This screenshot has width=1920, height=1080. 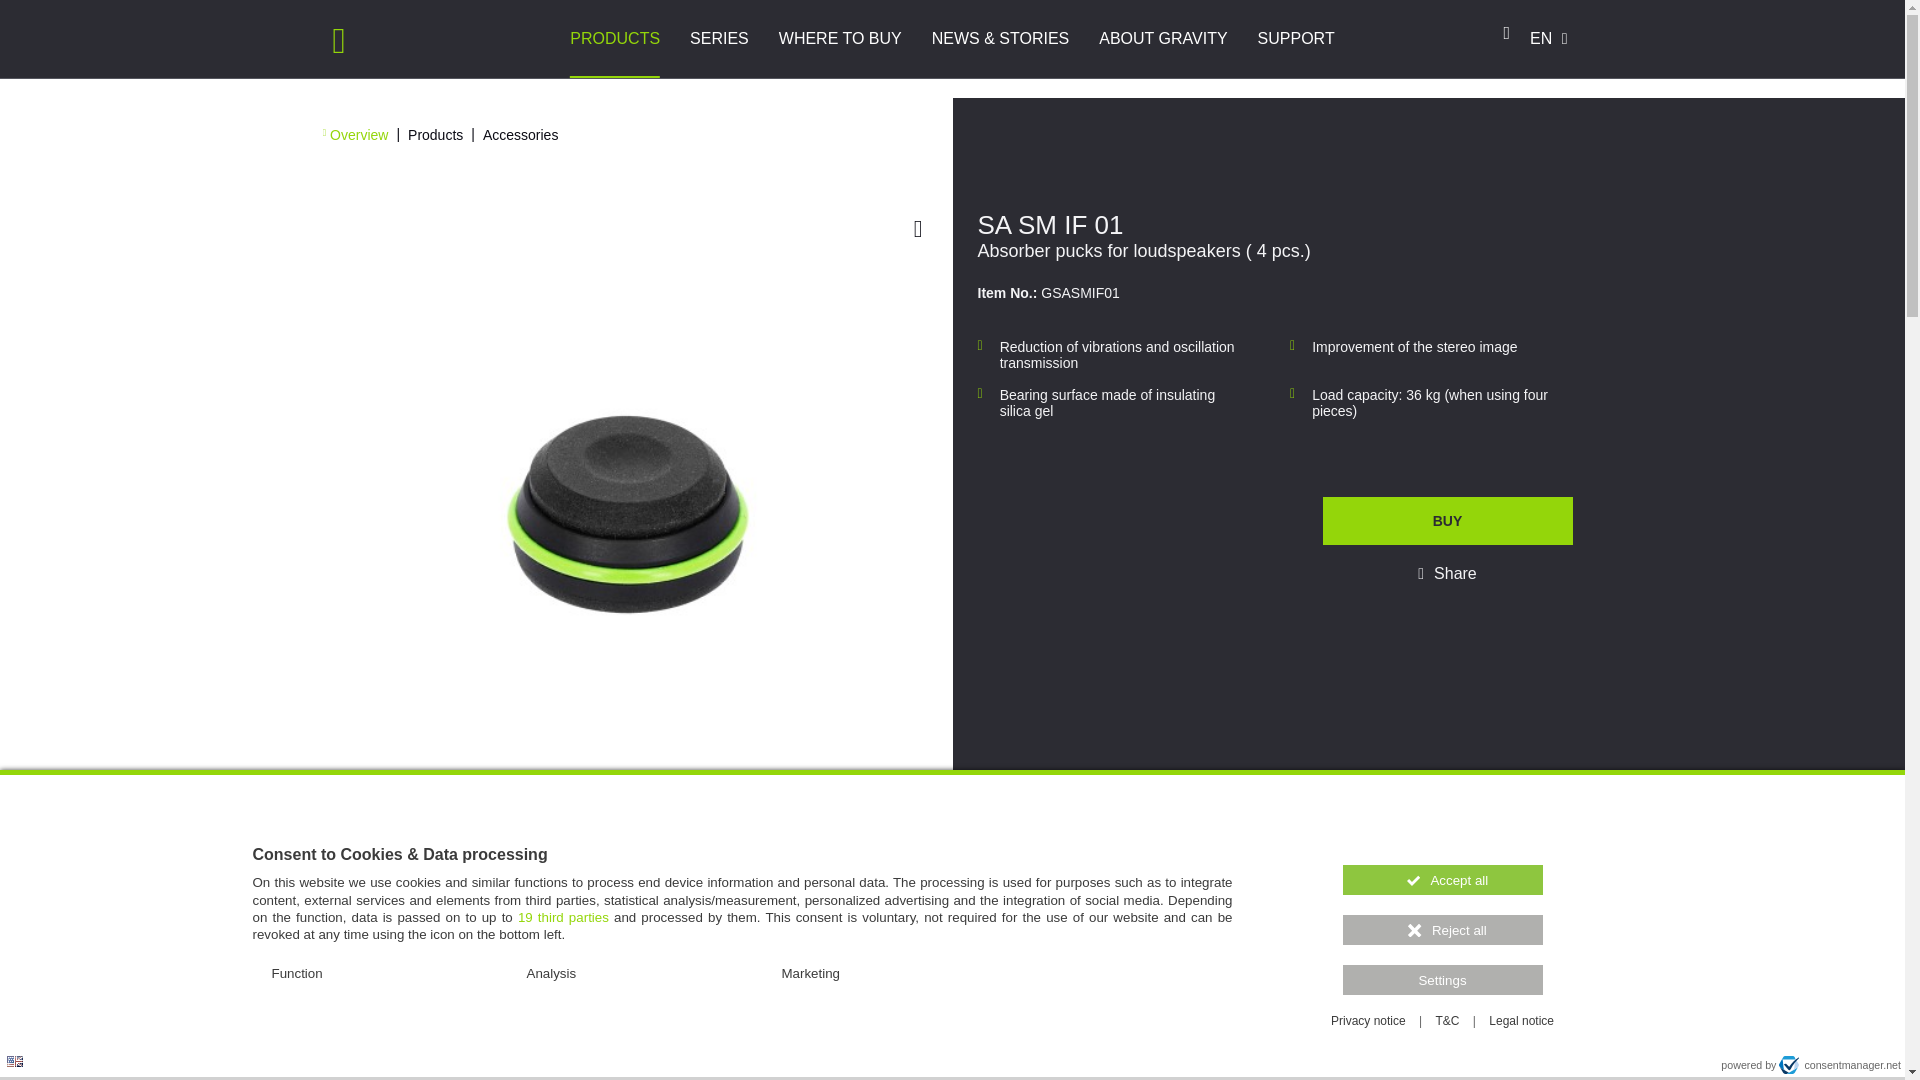 I want to click on About Gravity, so click(x=1163, y=38).